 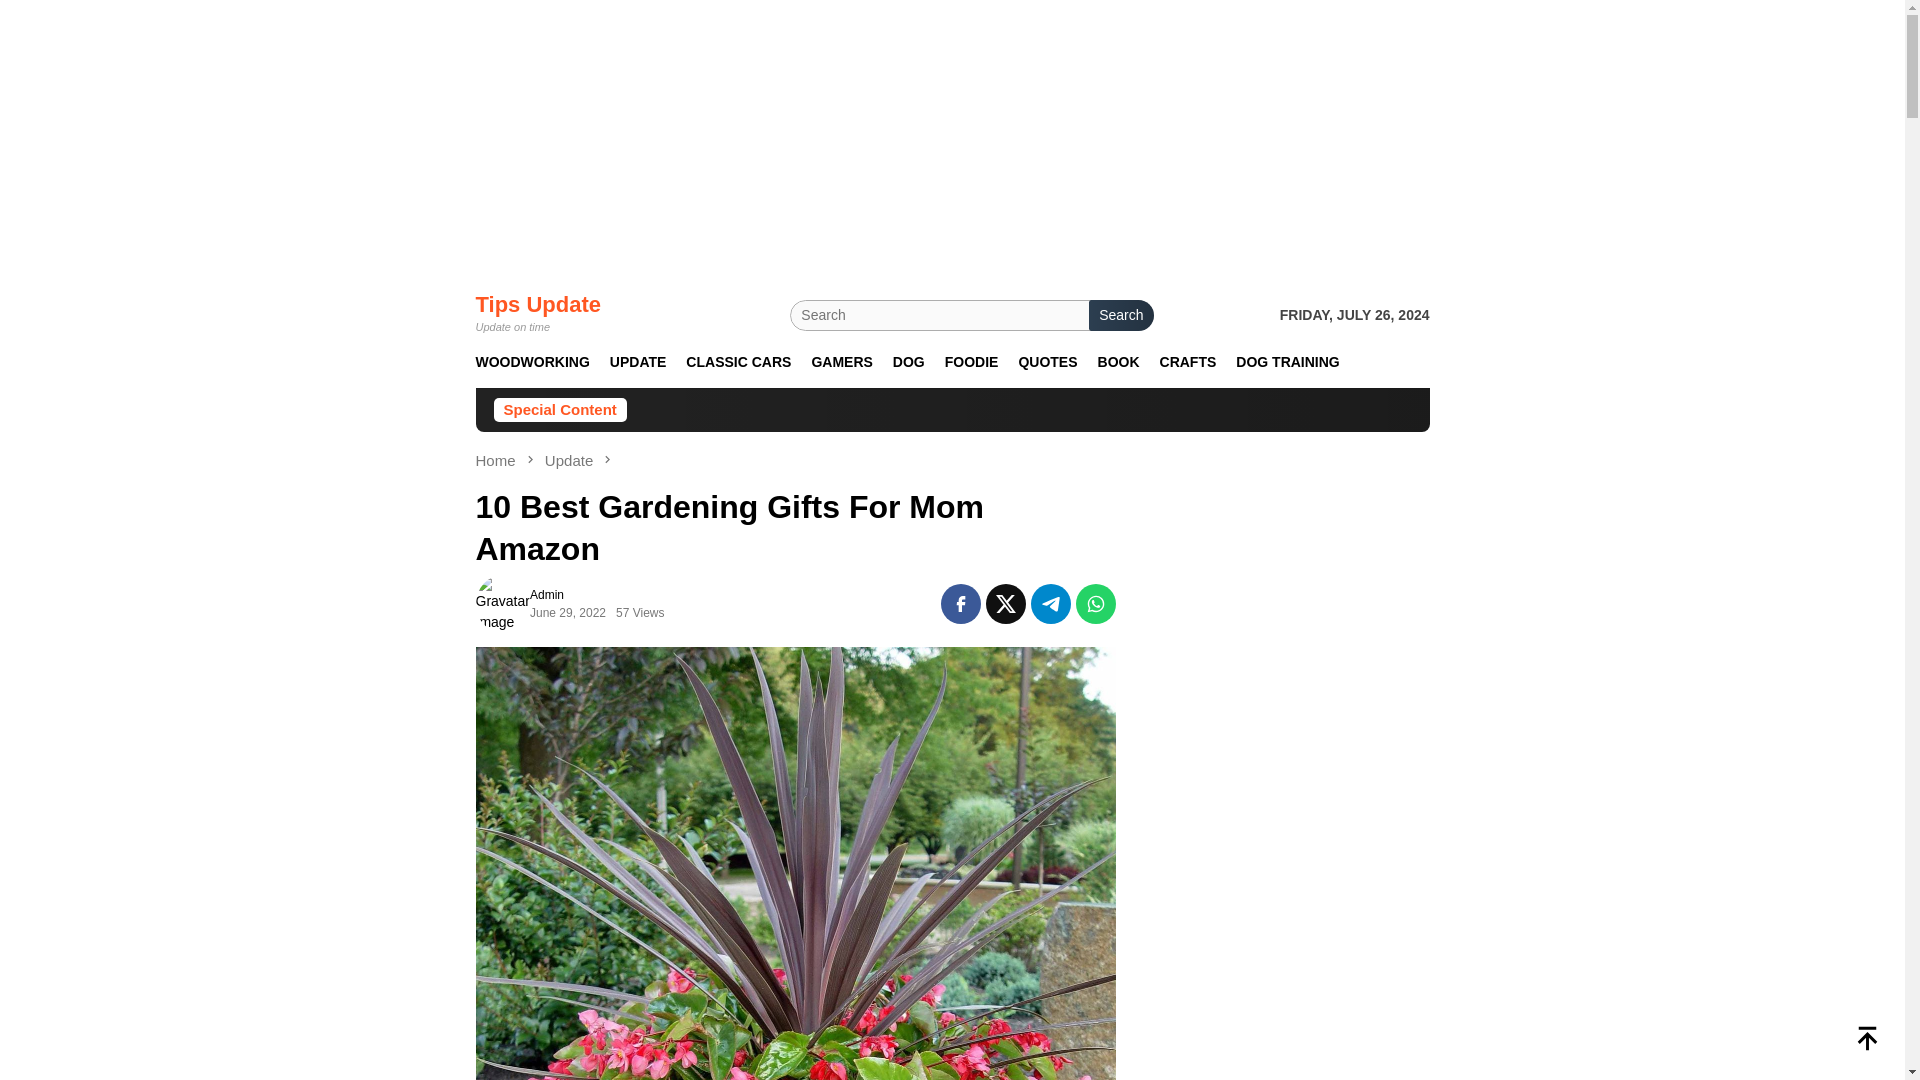 What do you see at coordinates (1047, 362) in the screenshot?
I see `QUOTES` at bounding box center [1047, 362].